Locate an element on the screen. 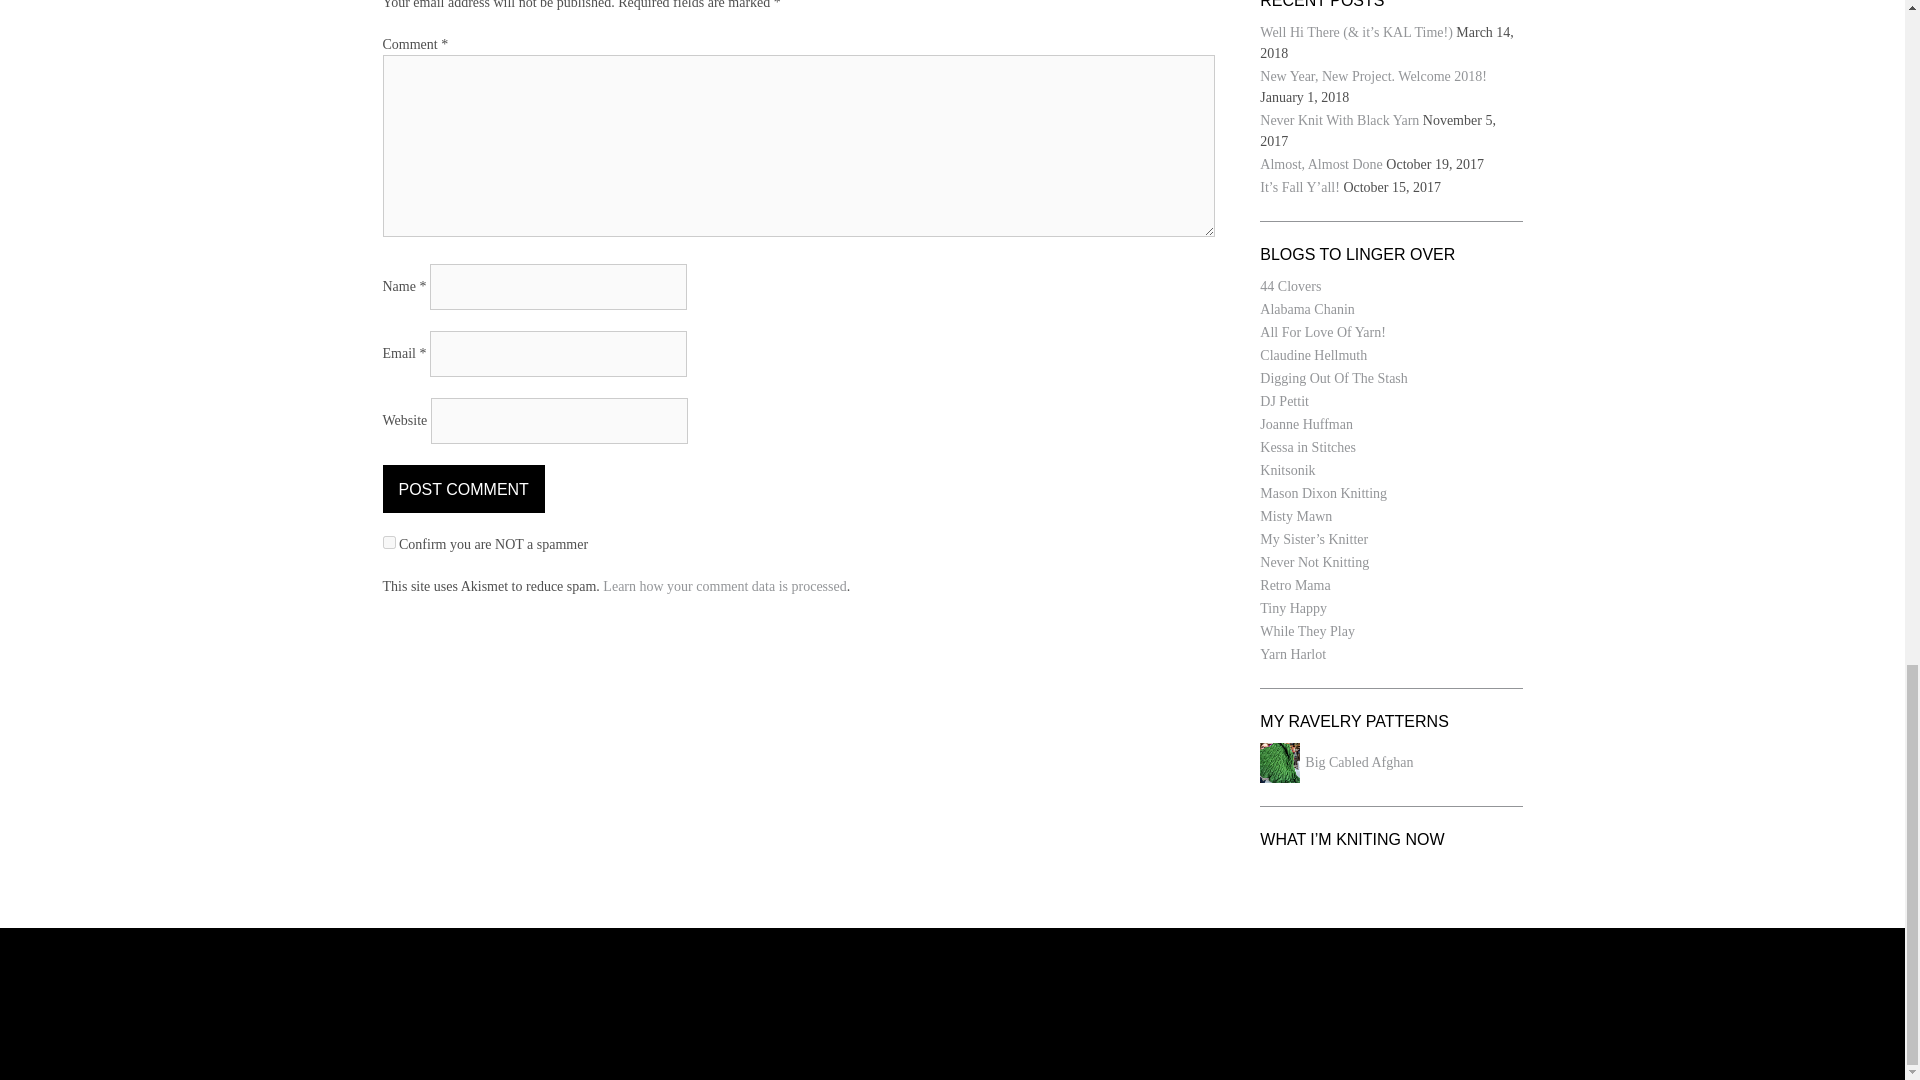  Post Comment is located at coordinates (462, 489).